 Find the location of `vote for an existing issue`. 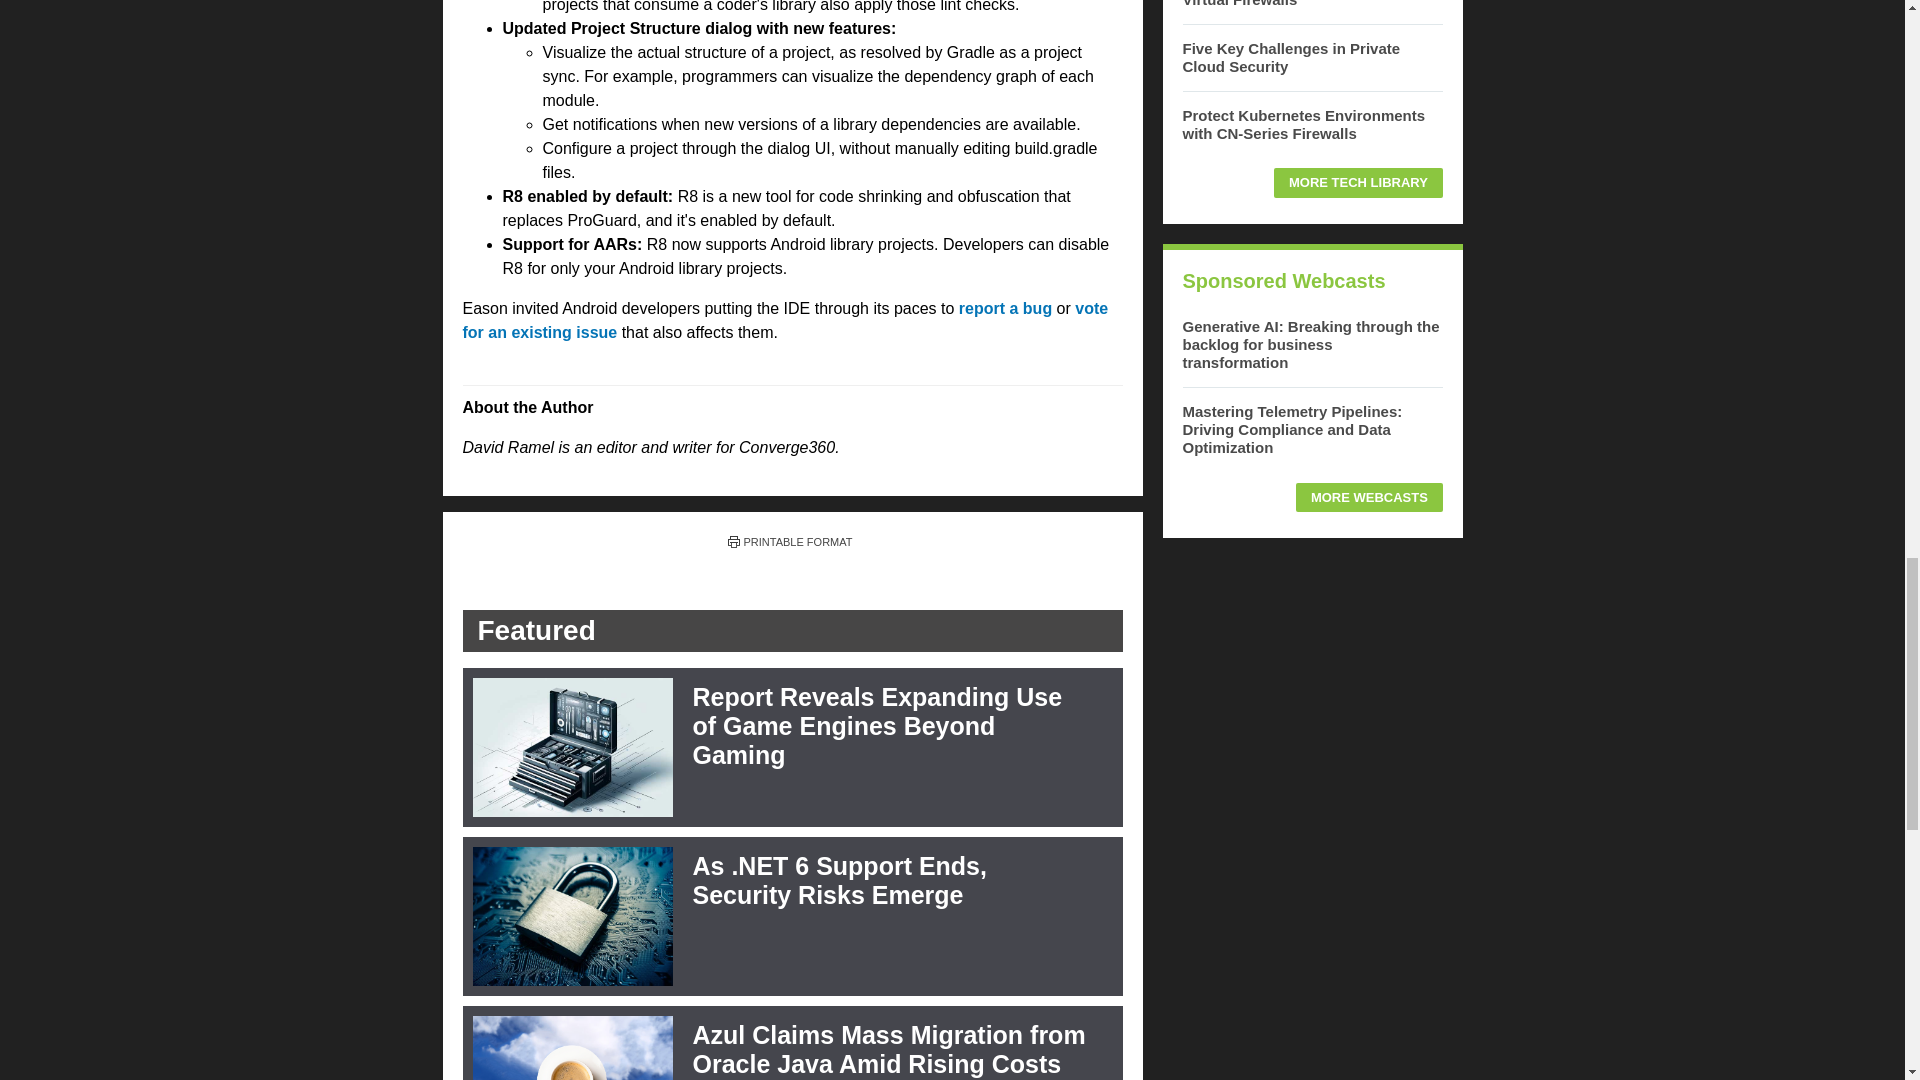

vote for an existing issue is located at coordinates (784, 320).